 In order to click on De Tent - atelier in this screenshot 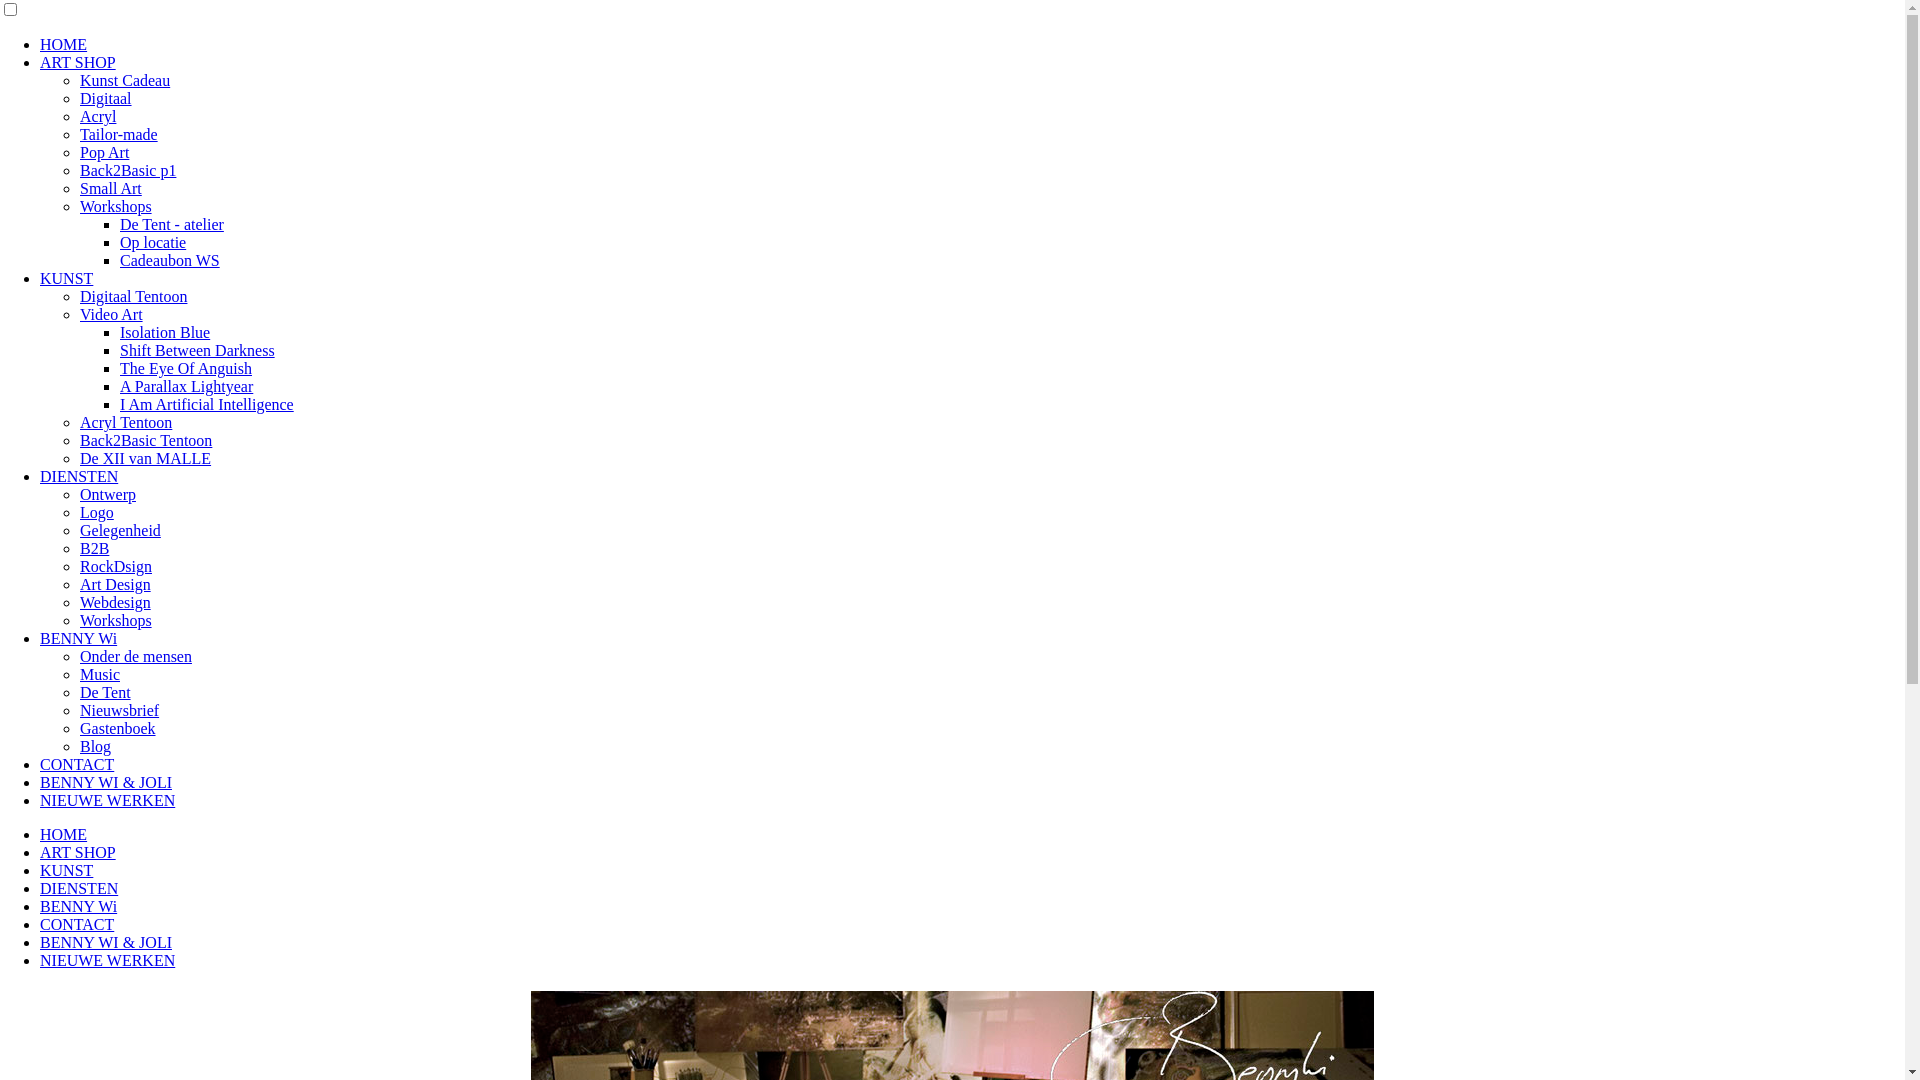, I will do `click(172, 224)`.